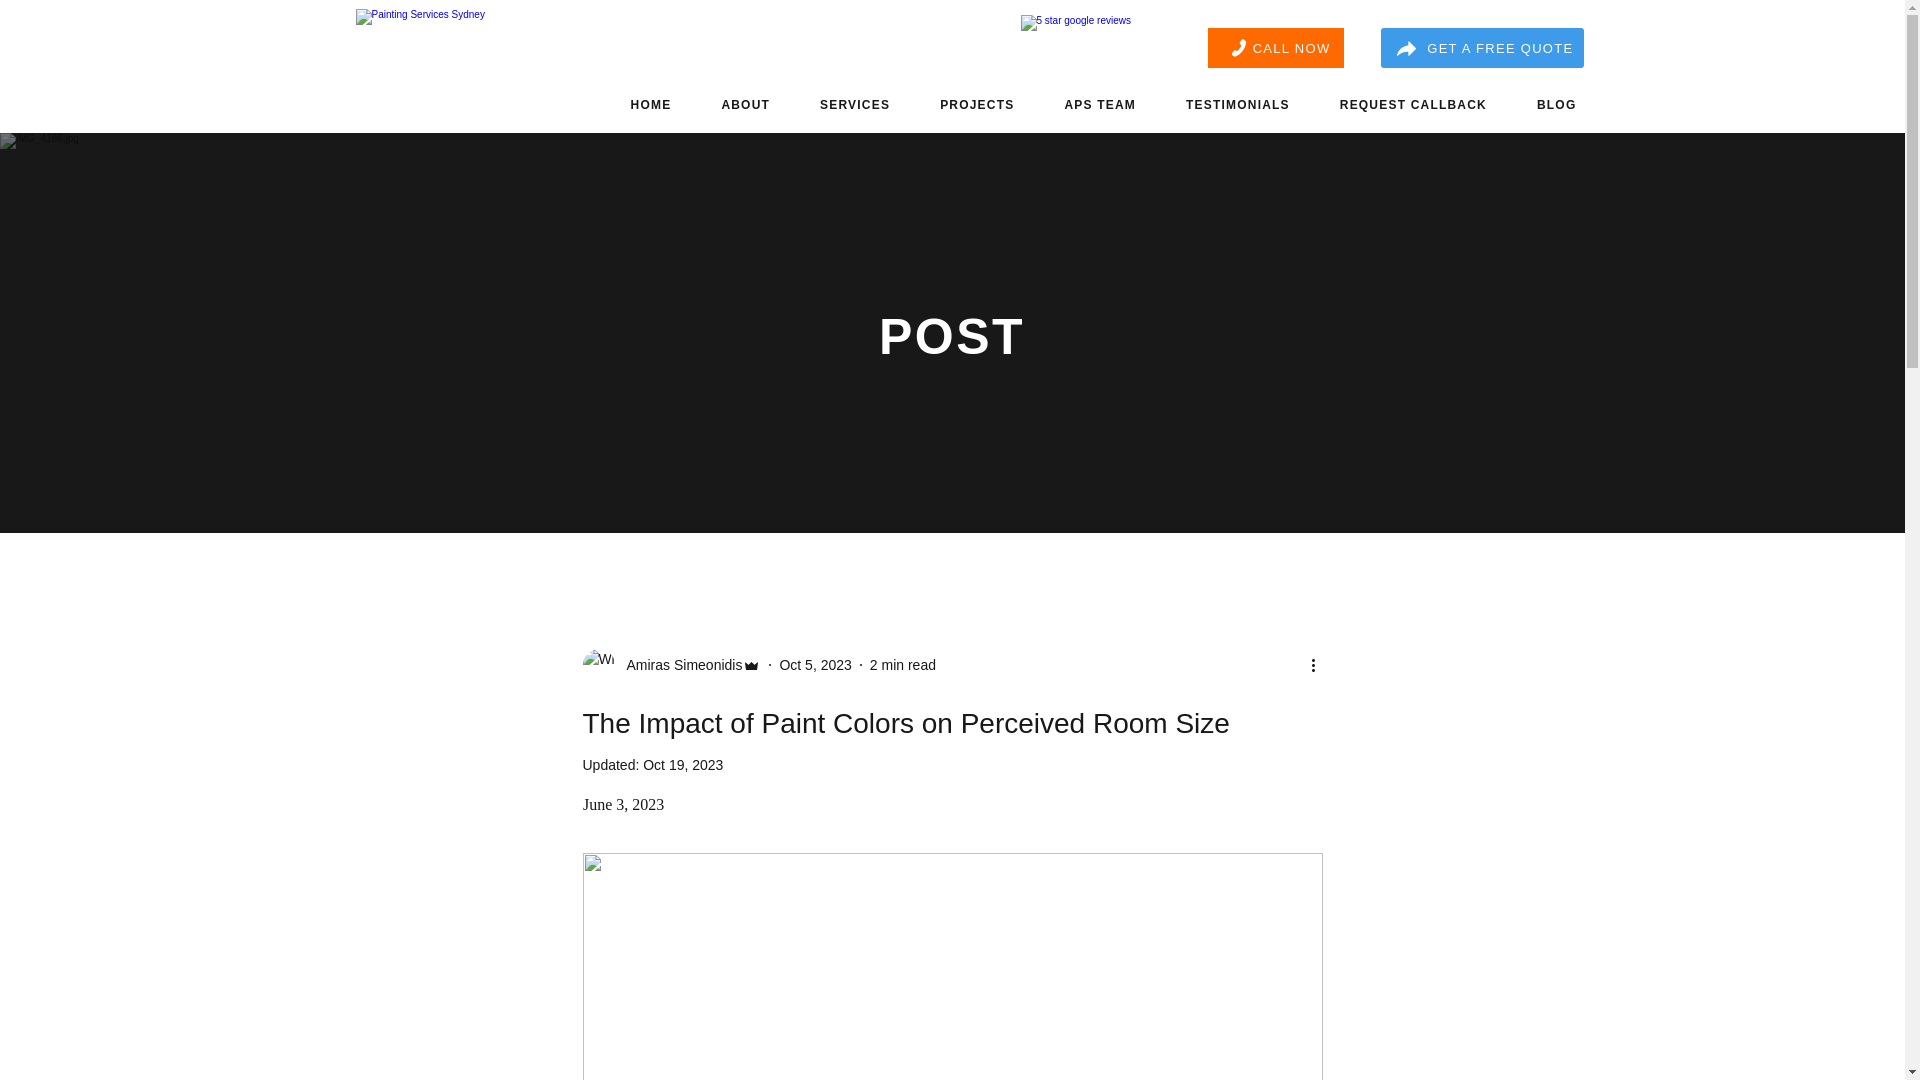 This screenshot has height=1080, width=1920. I want to click on CALL NOW, so click(1276, 48).